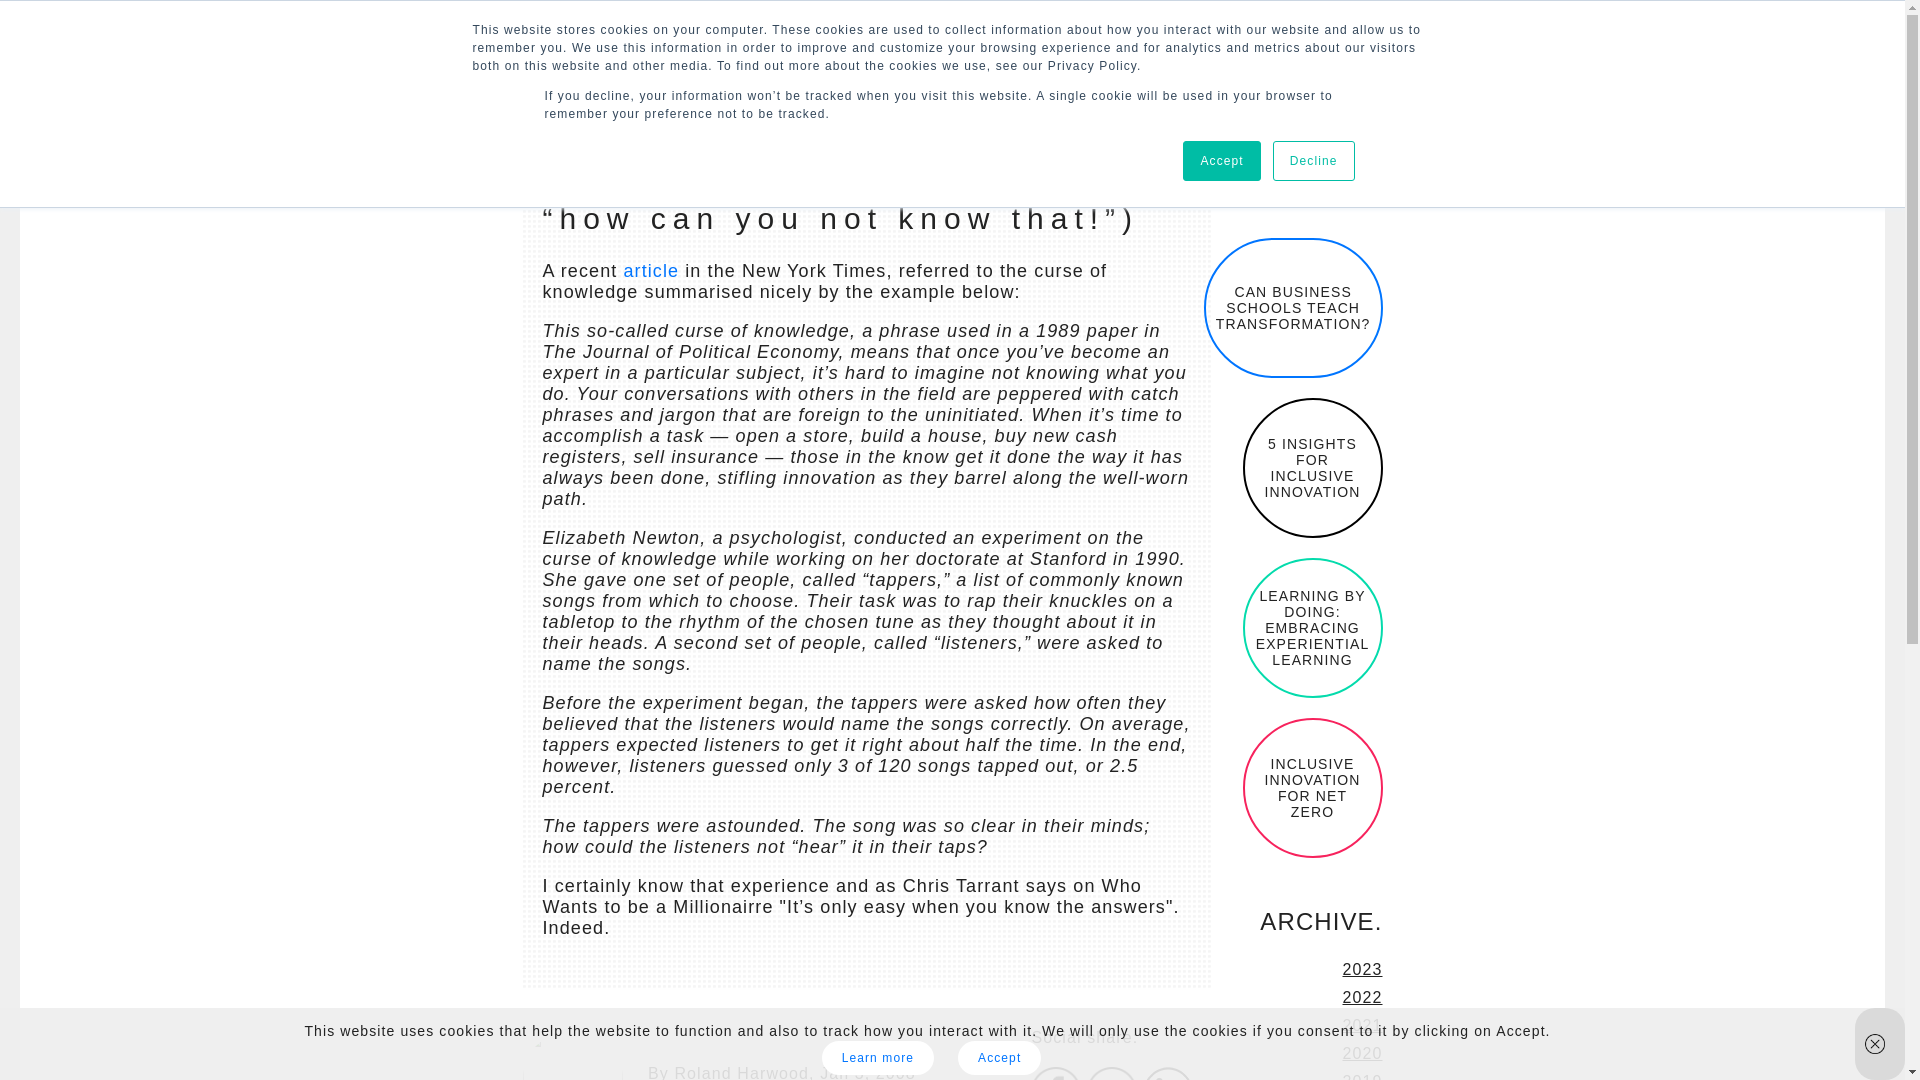  Describe the element at coordinates (1228, 60) in the screenshot. I see `UNION` at that location.